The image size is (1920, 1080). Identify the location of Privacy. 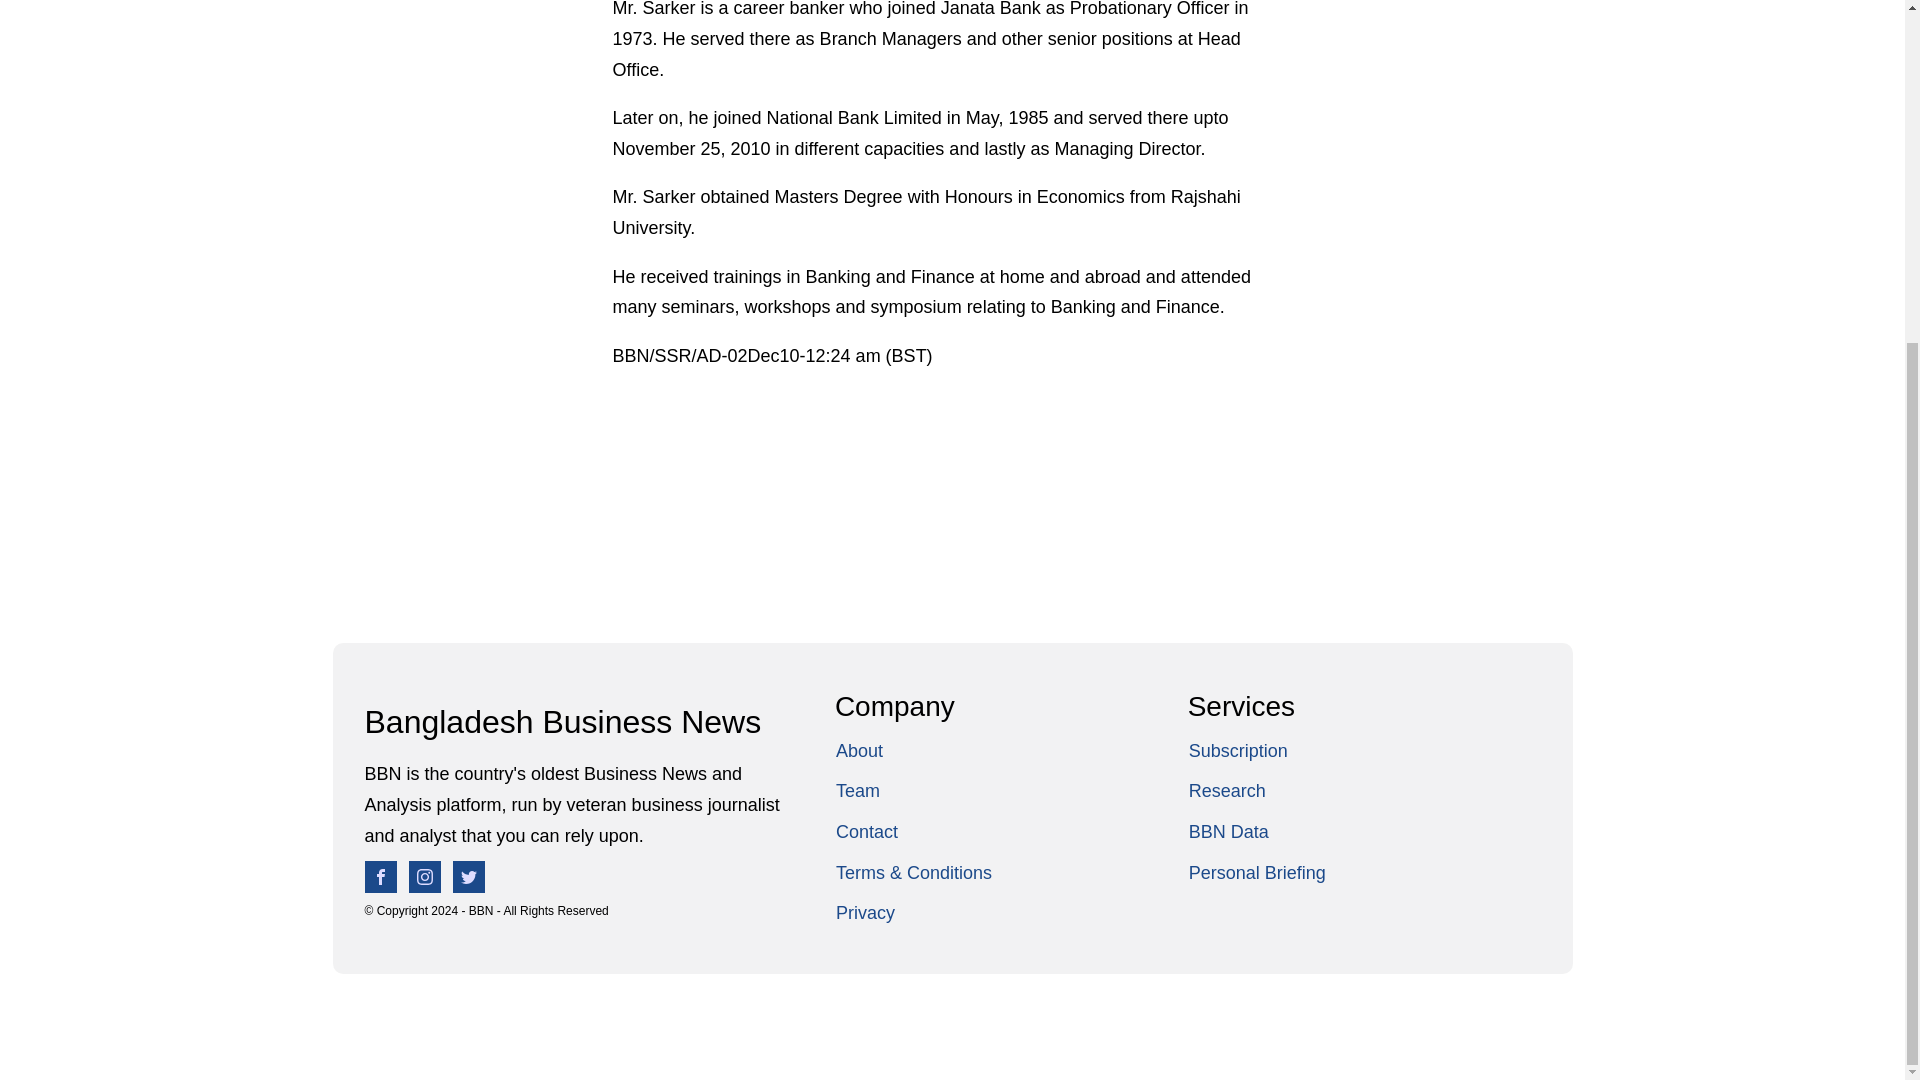
(914, 914).